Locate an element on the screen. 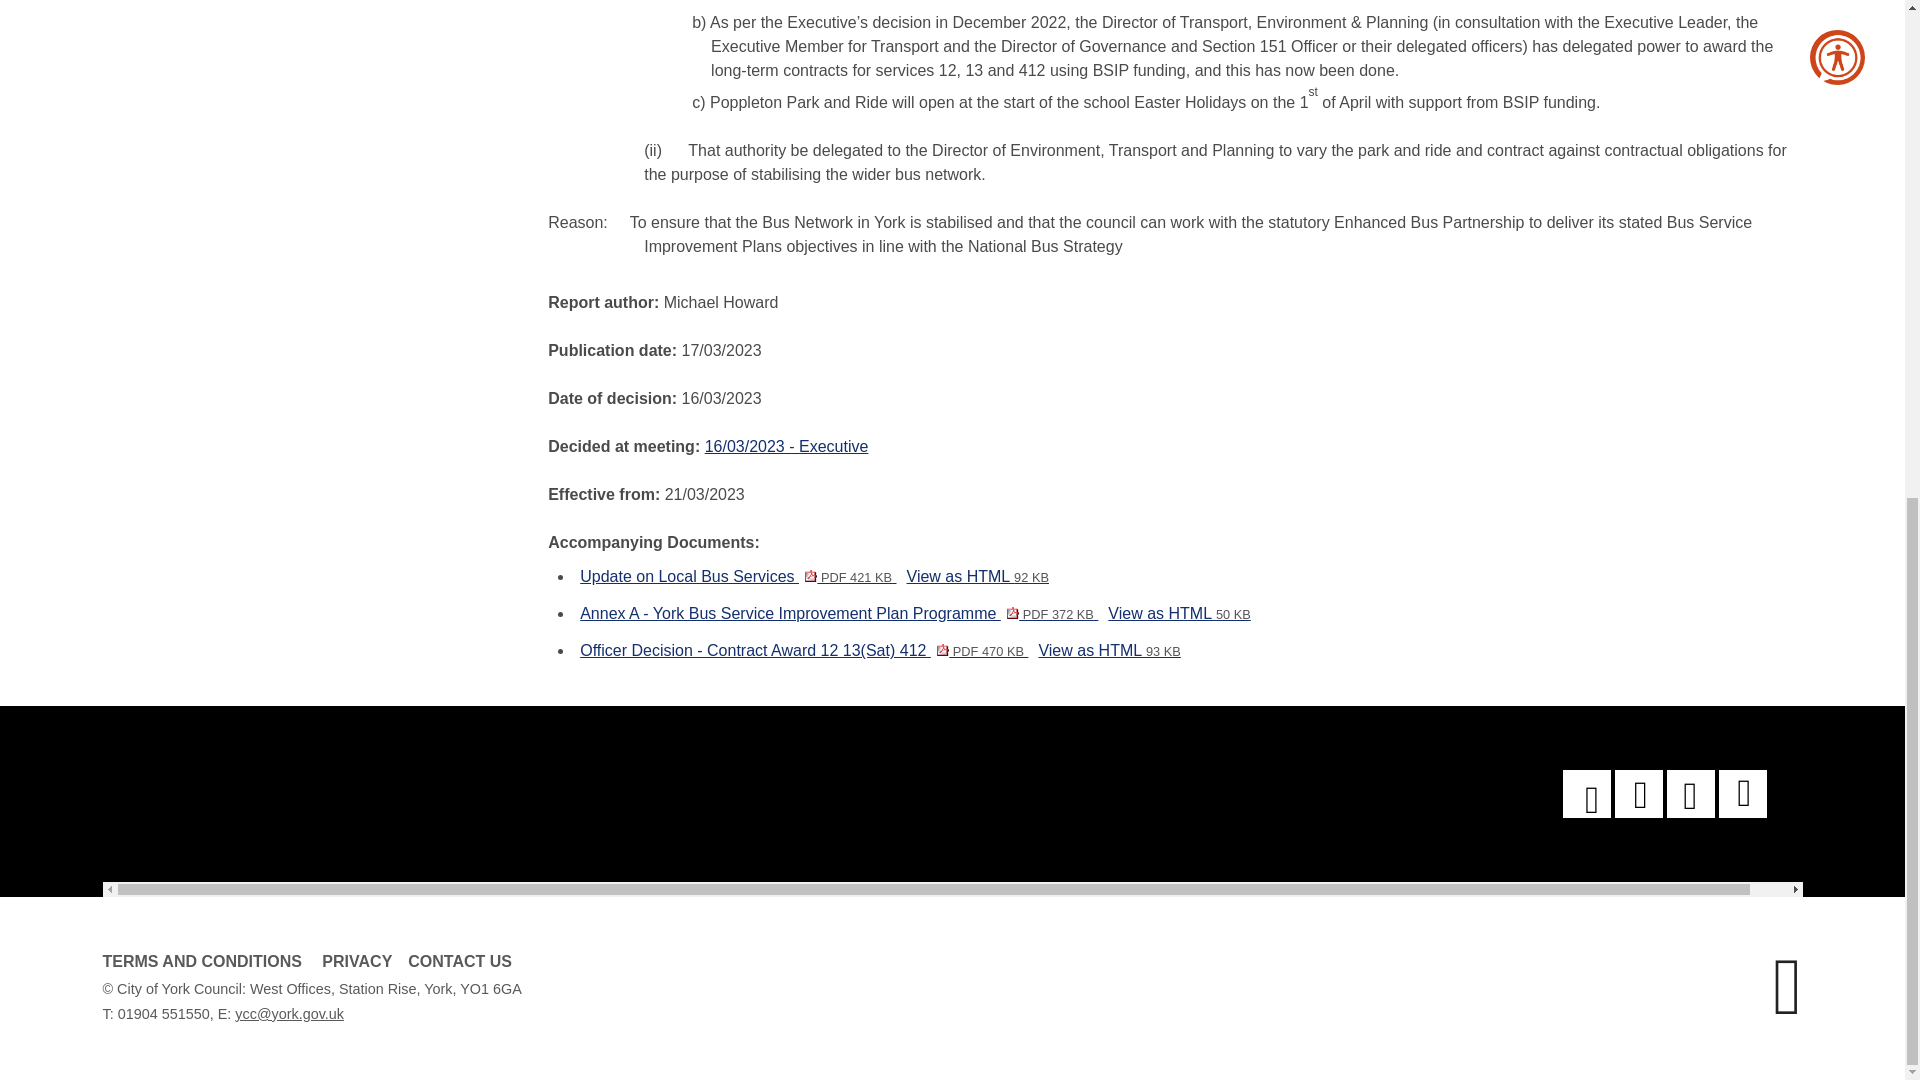 Image resolution: width=1920 pixels, height=1080 pixels. Twitter is located at coordinates (1690, 794).